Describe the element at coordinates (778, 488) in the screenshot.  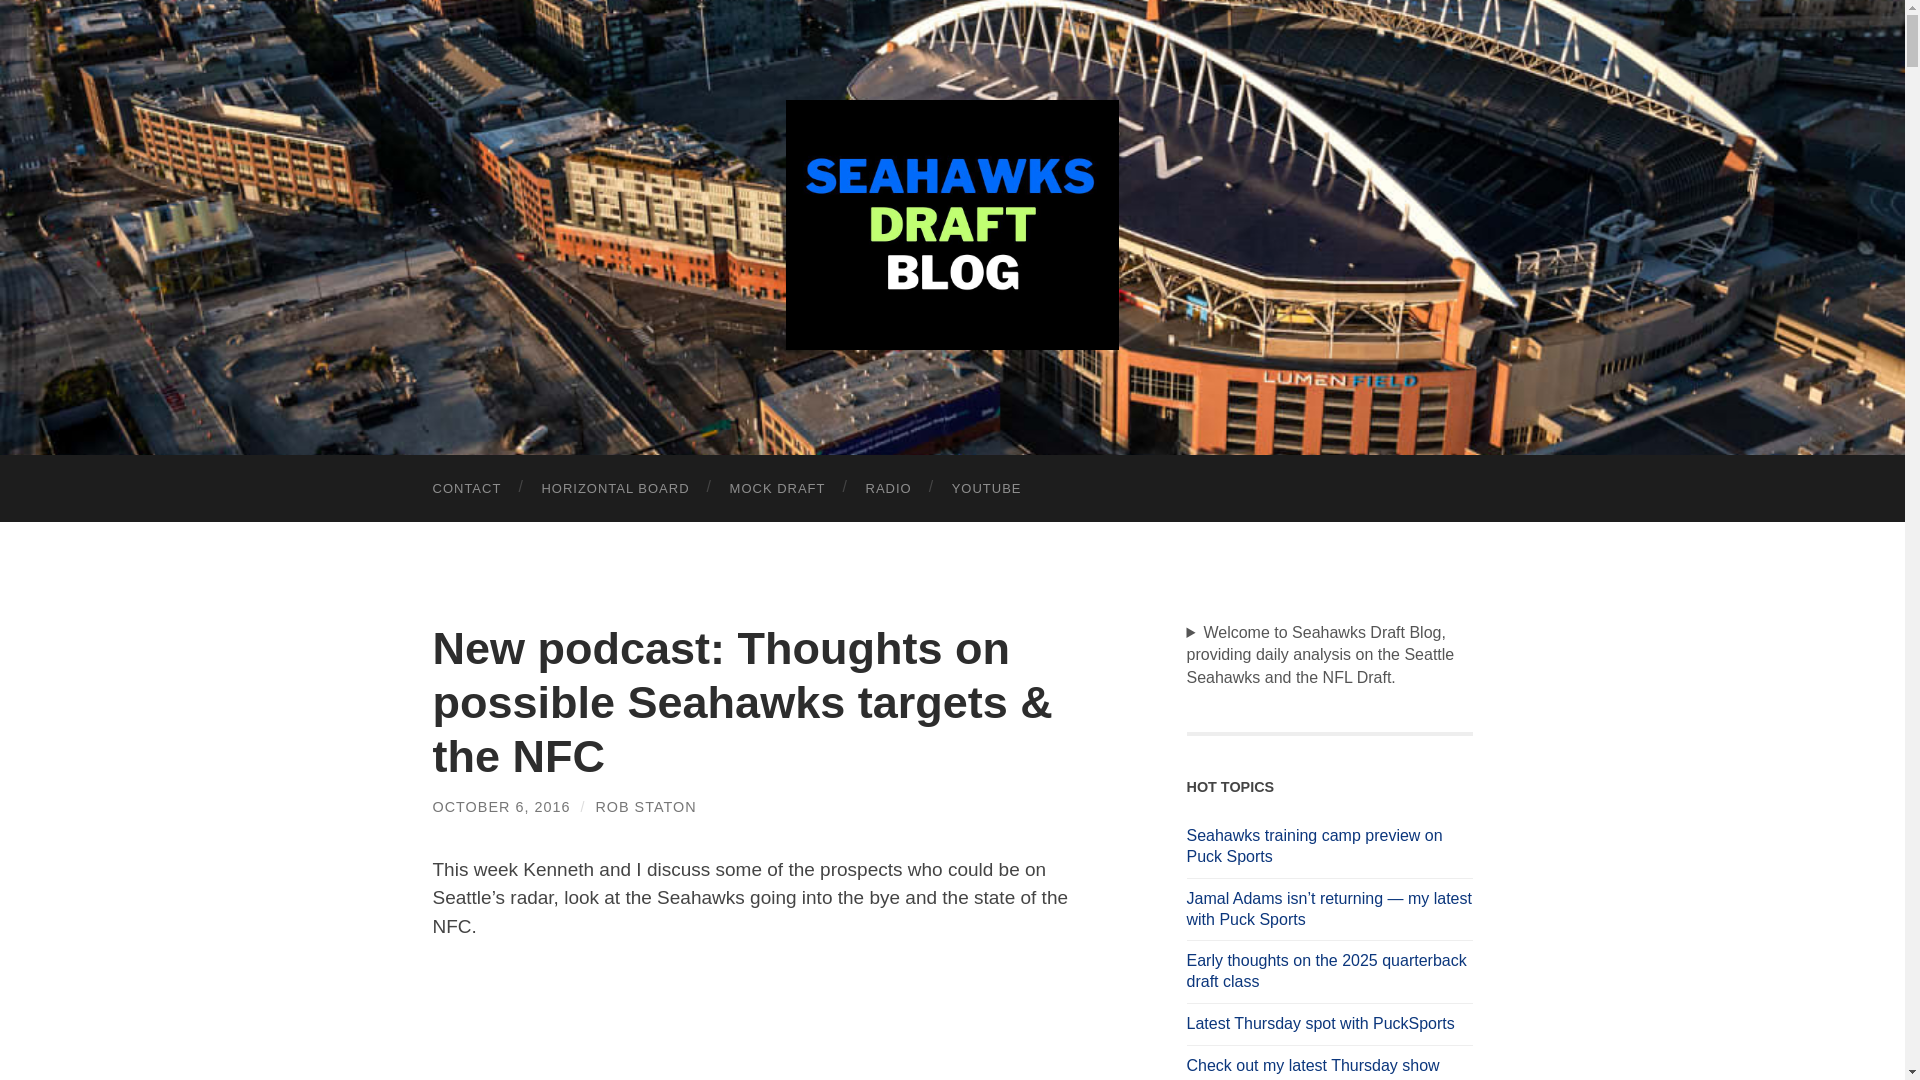
I see `MOCK DRAFT` at that location.